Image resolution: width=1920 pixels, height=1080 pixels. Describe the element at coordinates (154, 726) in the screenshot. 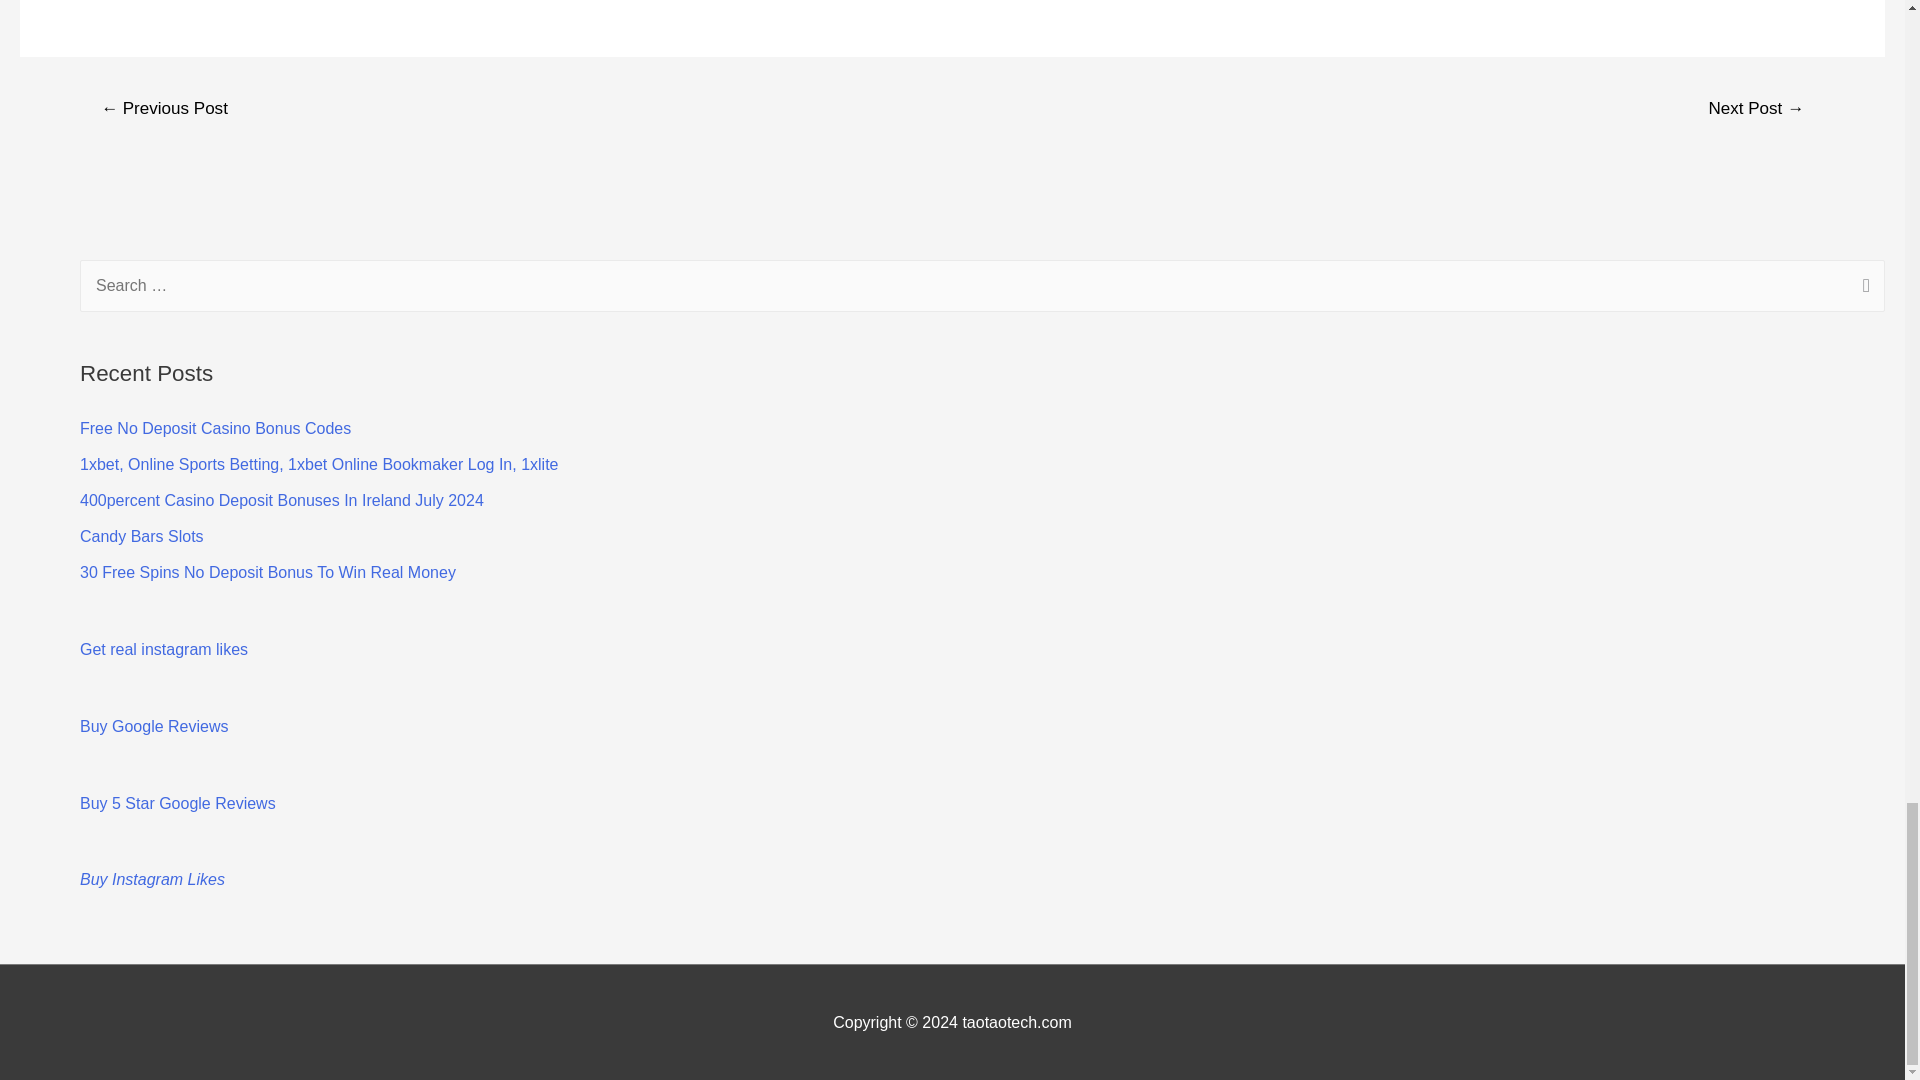

I see `Buy Google Reviews` at that location.